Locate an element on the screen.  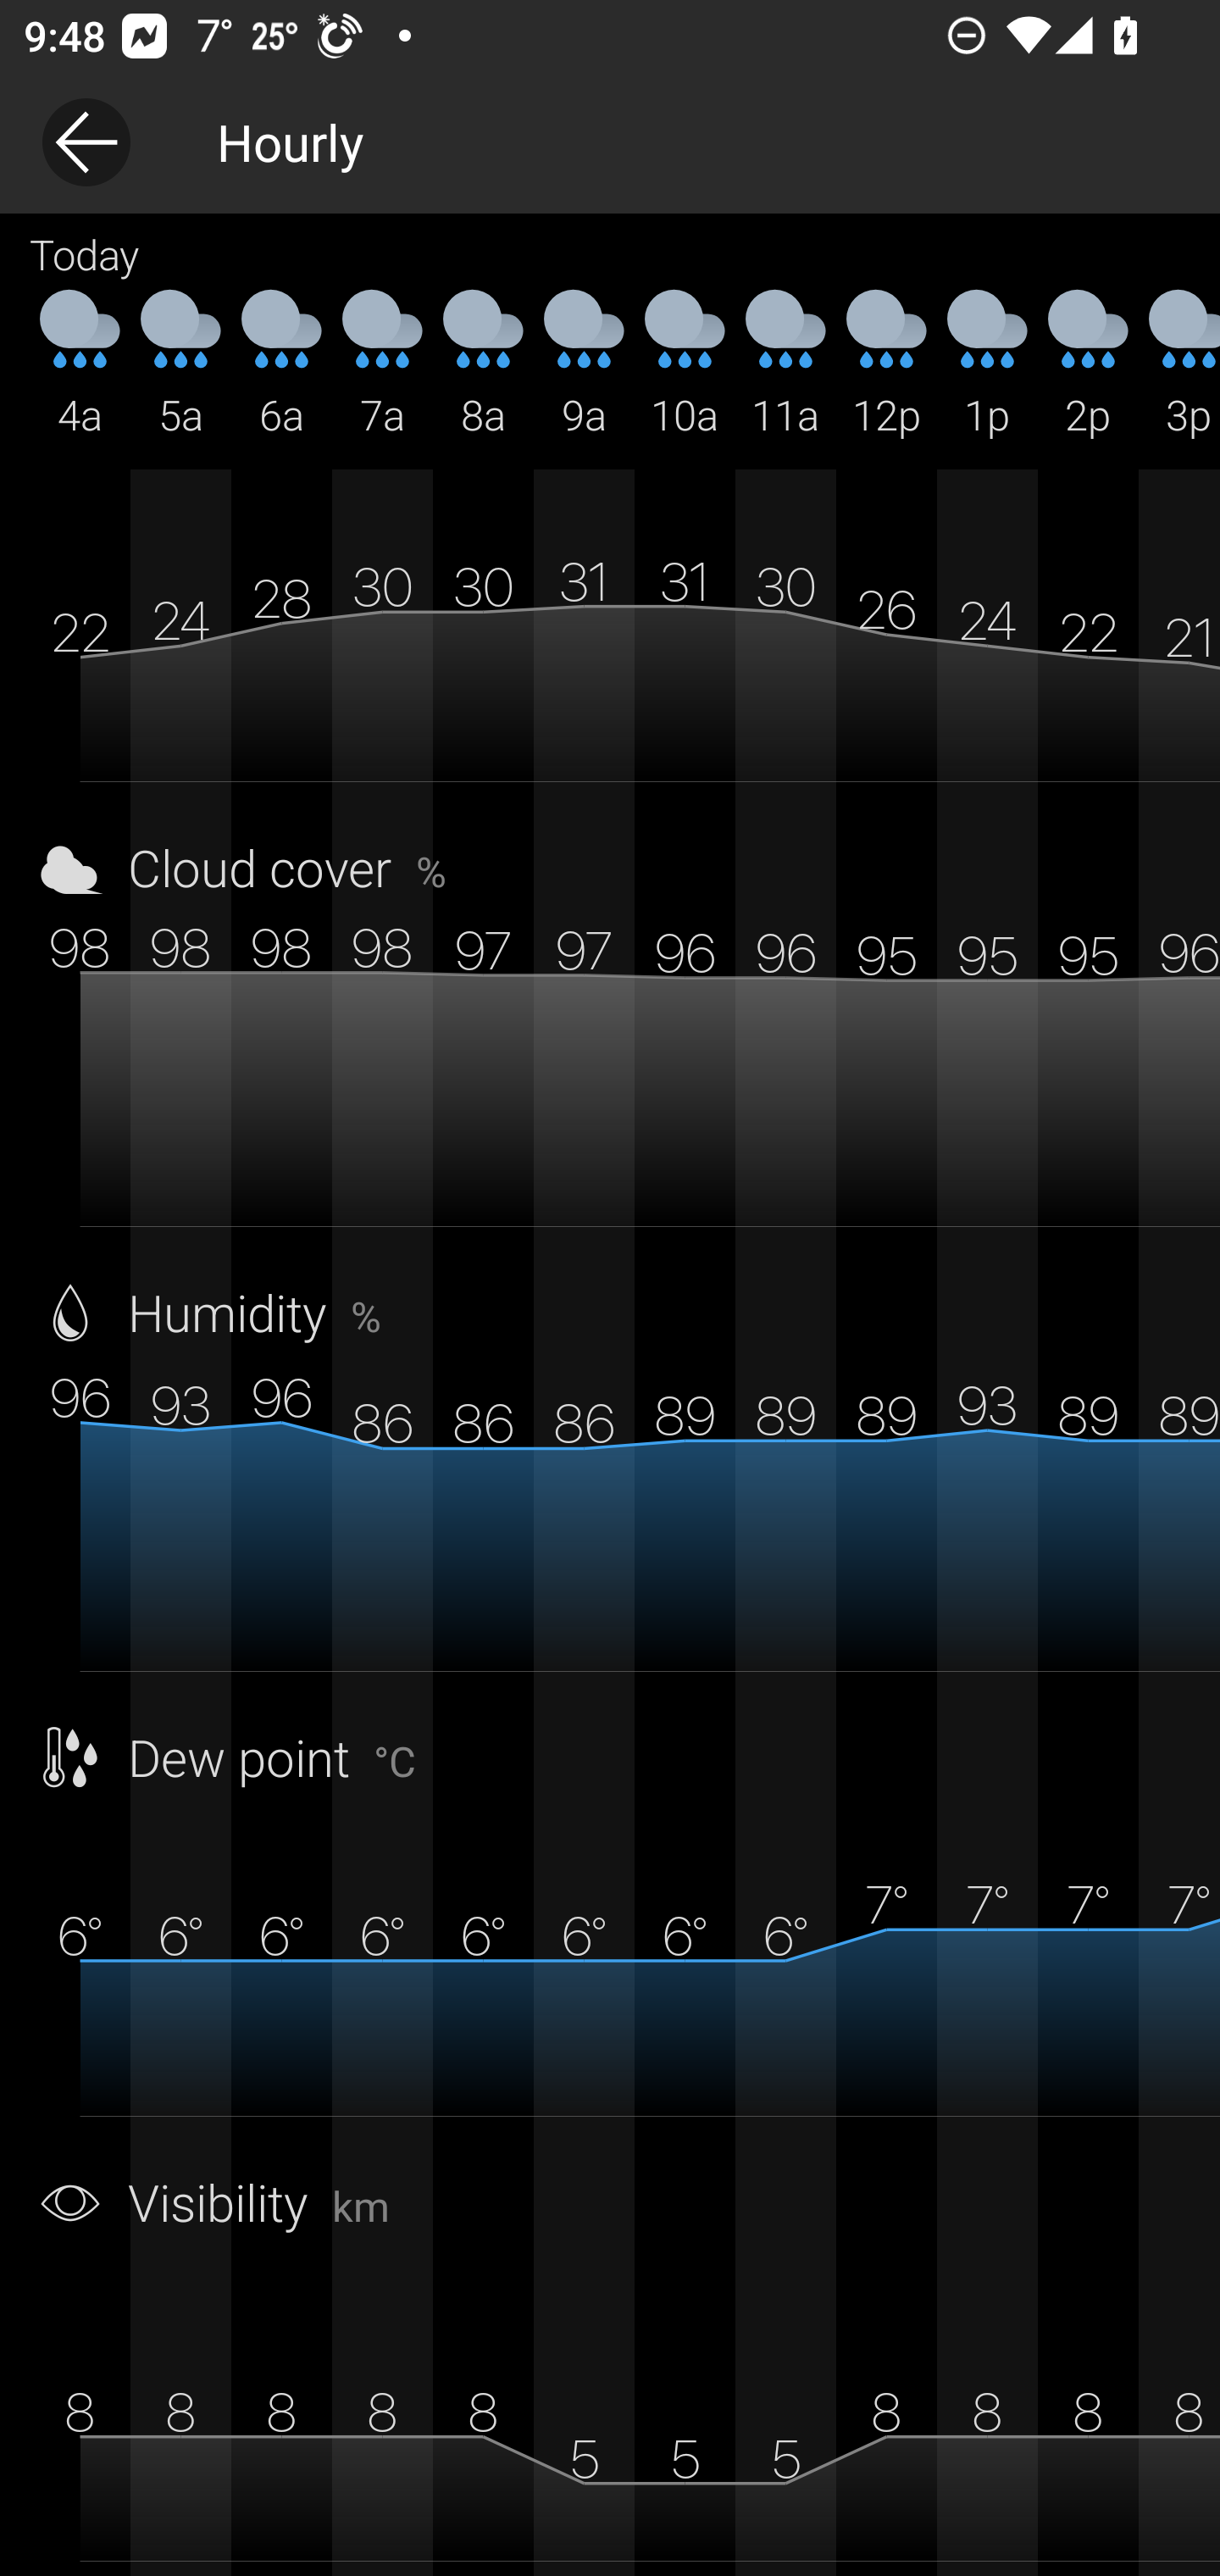
10a is located at coordinates (685, 365).